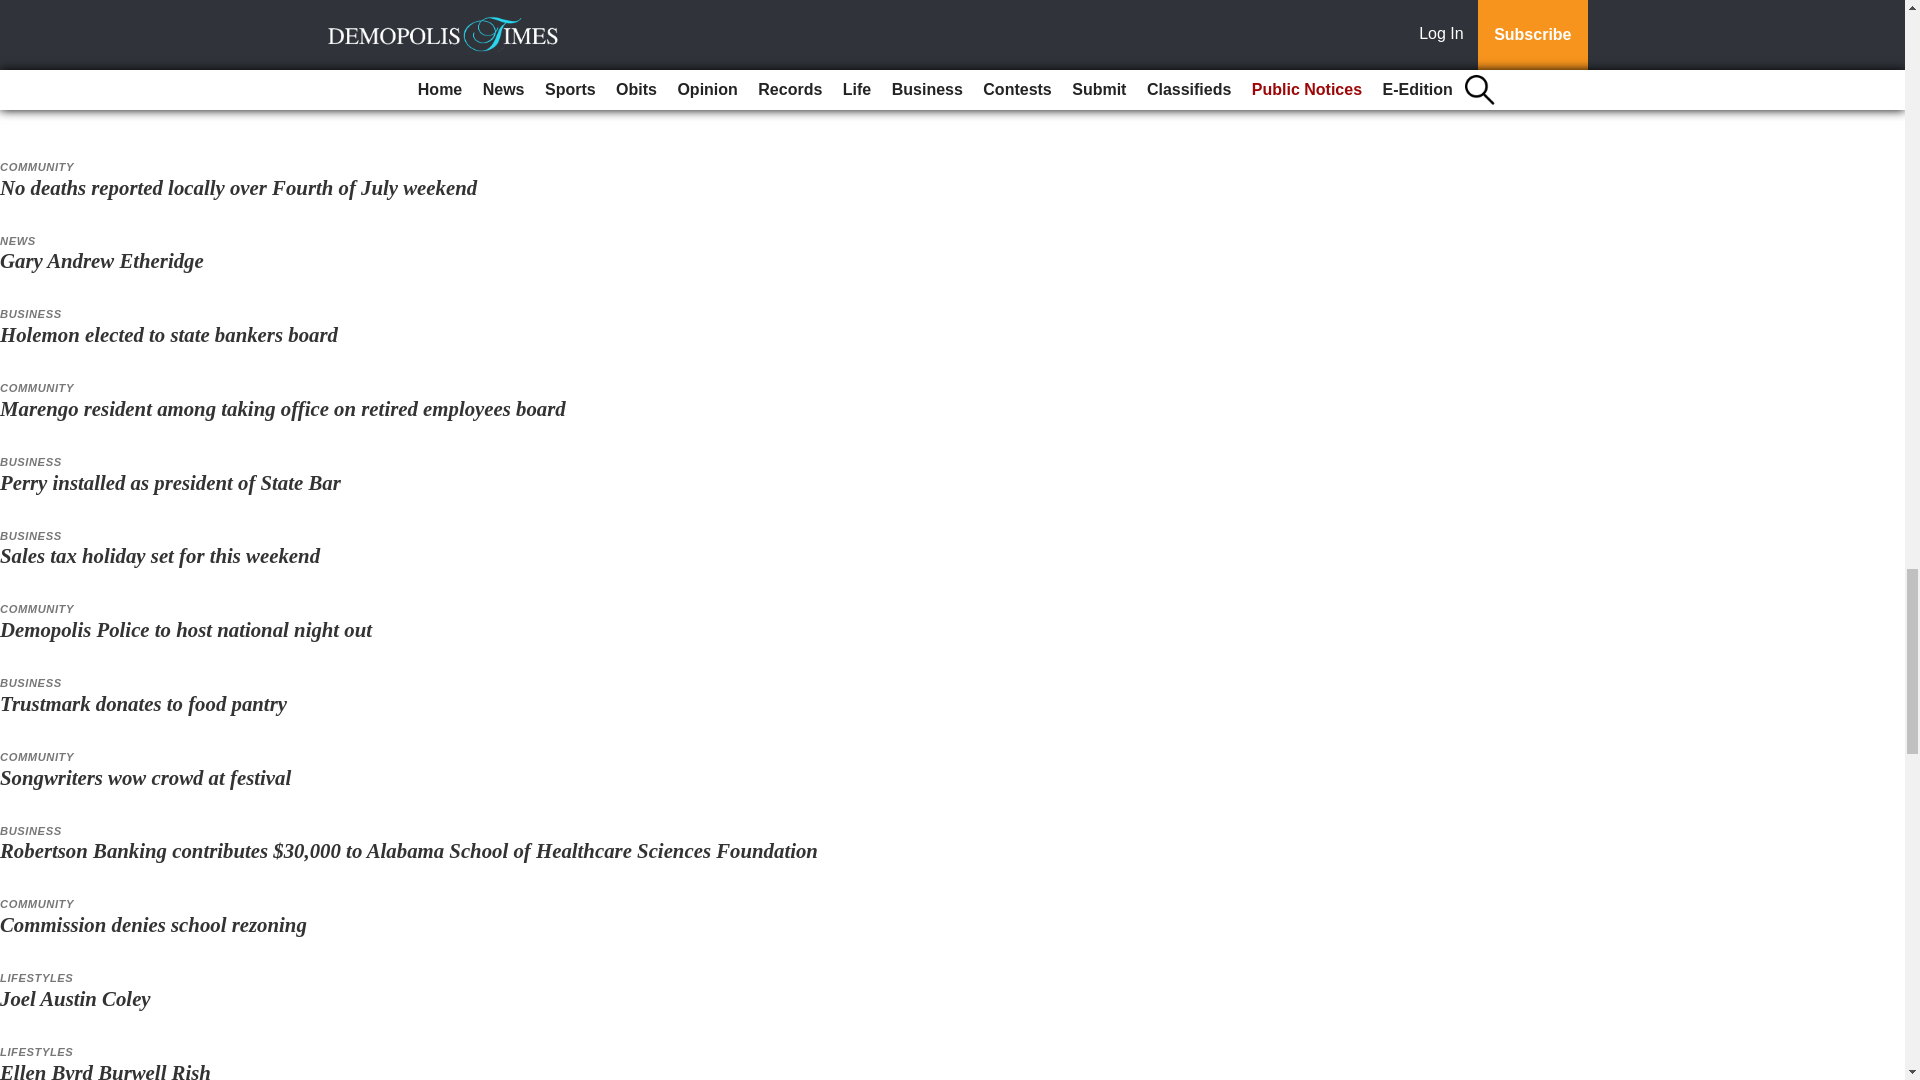  Describe the element at coordinates (186, 629) in the screenshot. I see `Demopolis Police to host national night out` at that location.